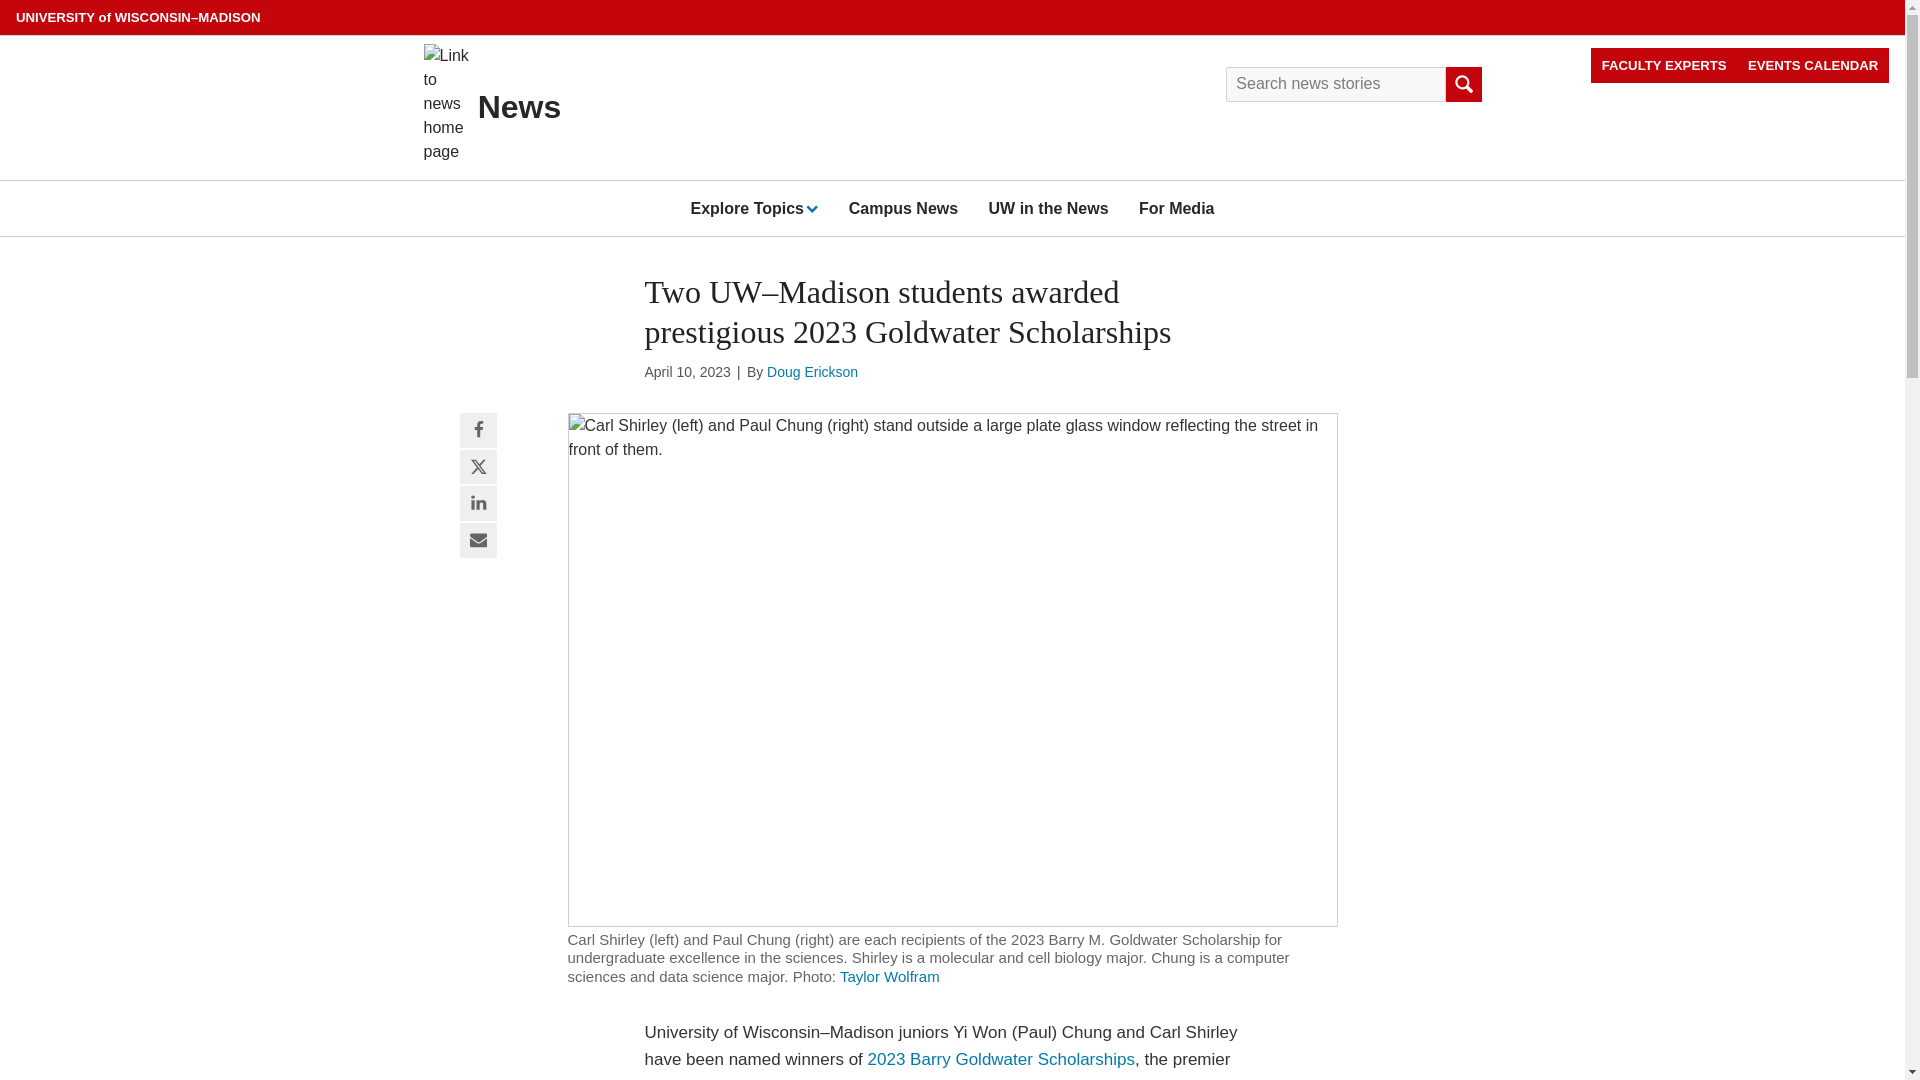 Image resolution: width=1920 pixels, height=1080 pixels. Describe the element at coordinates (478, 431) in the screenshot. I see `Share via Facebook` at that location.